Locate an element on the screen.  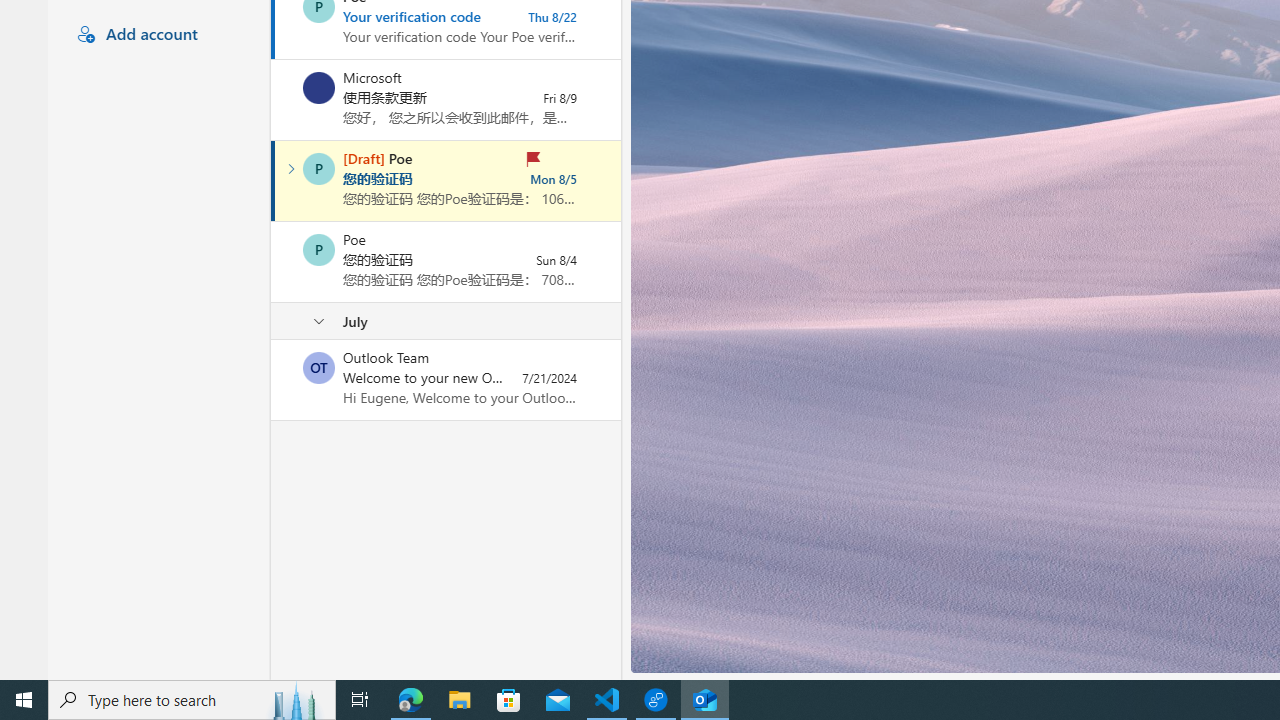
Select a conversation is located at coordinates (319, 368).